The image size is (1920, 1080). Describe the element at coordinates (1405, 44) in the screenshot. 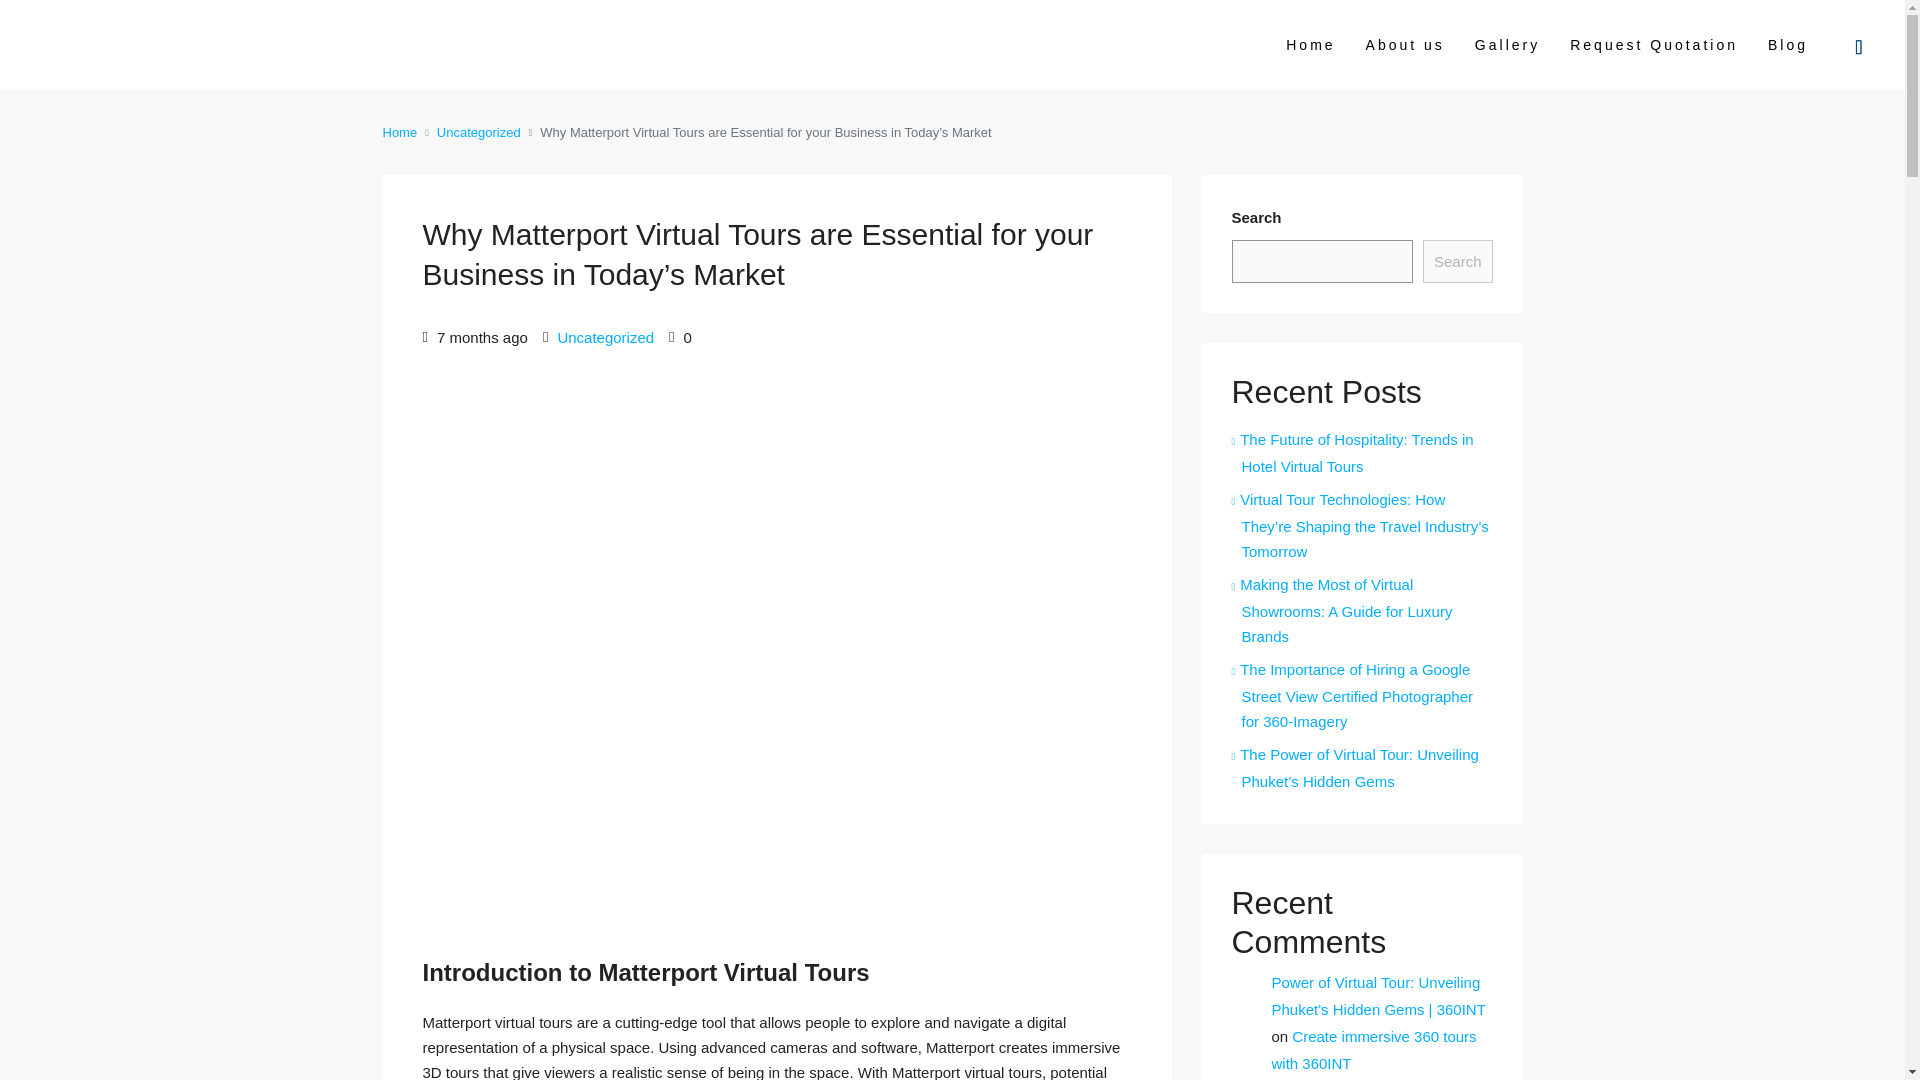

I see `About us` at that location.